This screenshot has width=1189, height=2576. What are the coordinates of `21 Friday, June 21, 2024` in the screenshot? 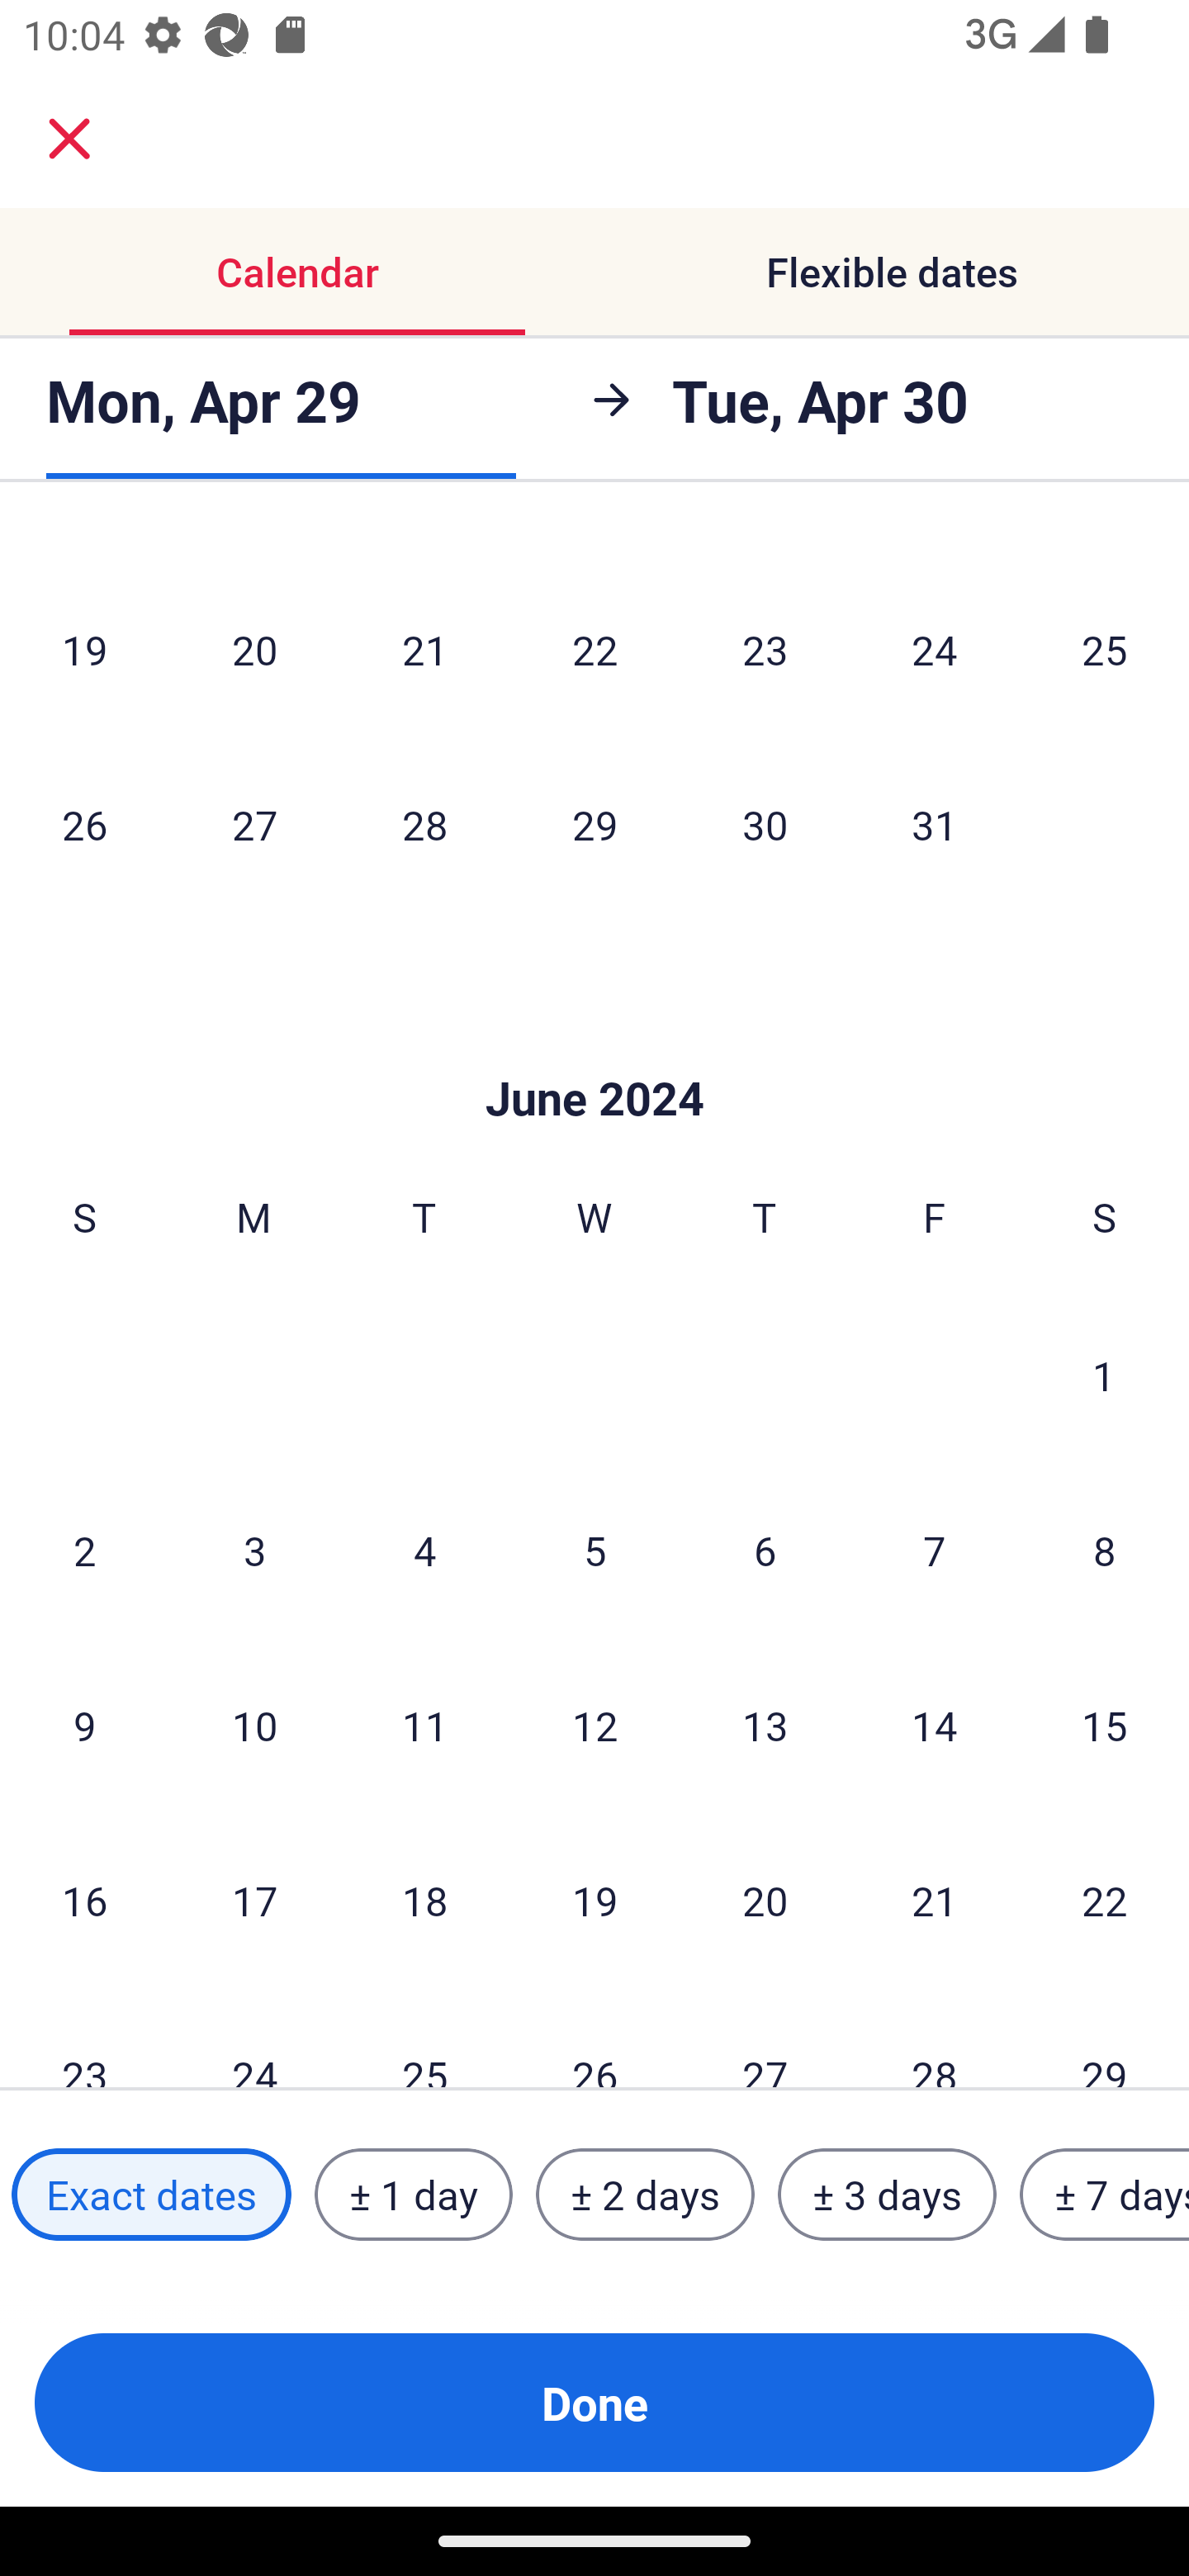 It's located at (935, 1901).